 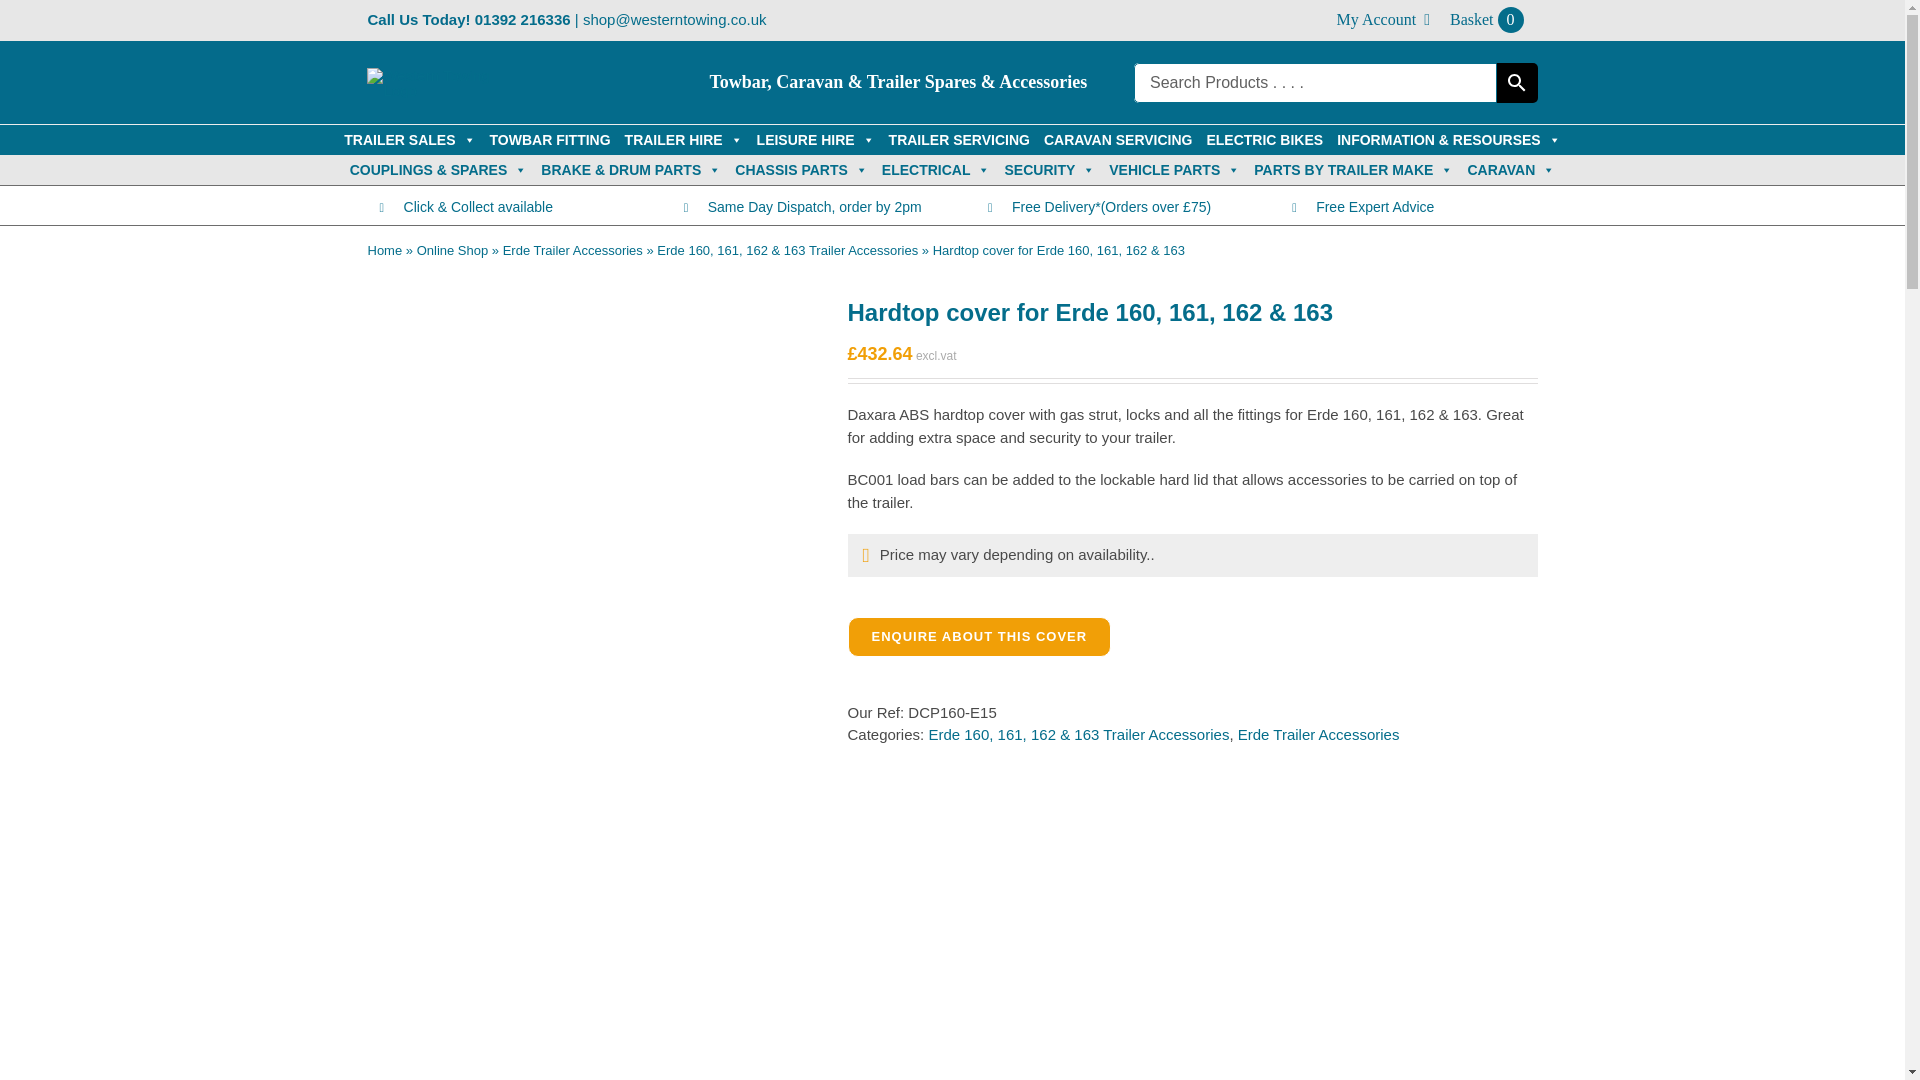 What do you see at coordinates (550, 140) in the screenshot?
I see `Towbar Fitting Service` at bounding box center [550, 140].